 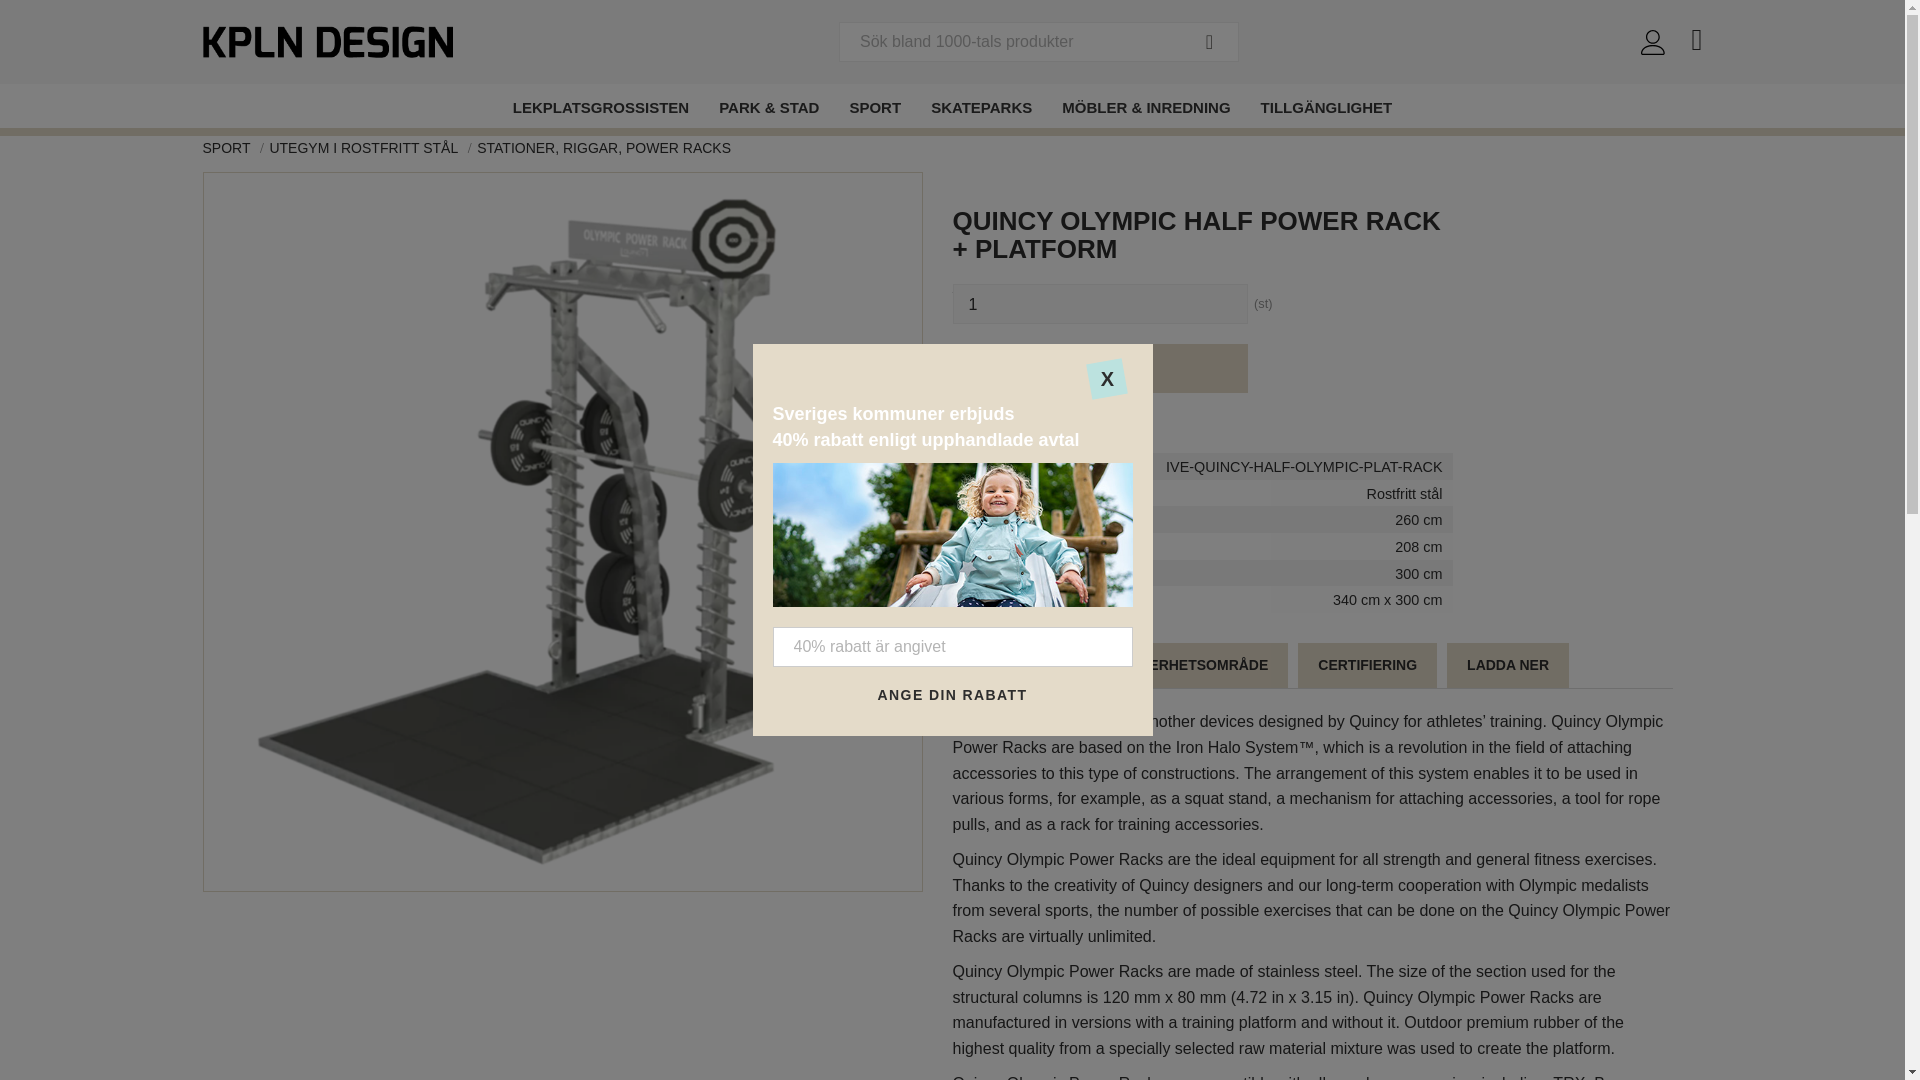 I want to click on SPORT, so click(x=874, y=106).